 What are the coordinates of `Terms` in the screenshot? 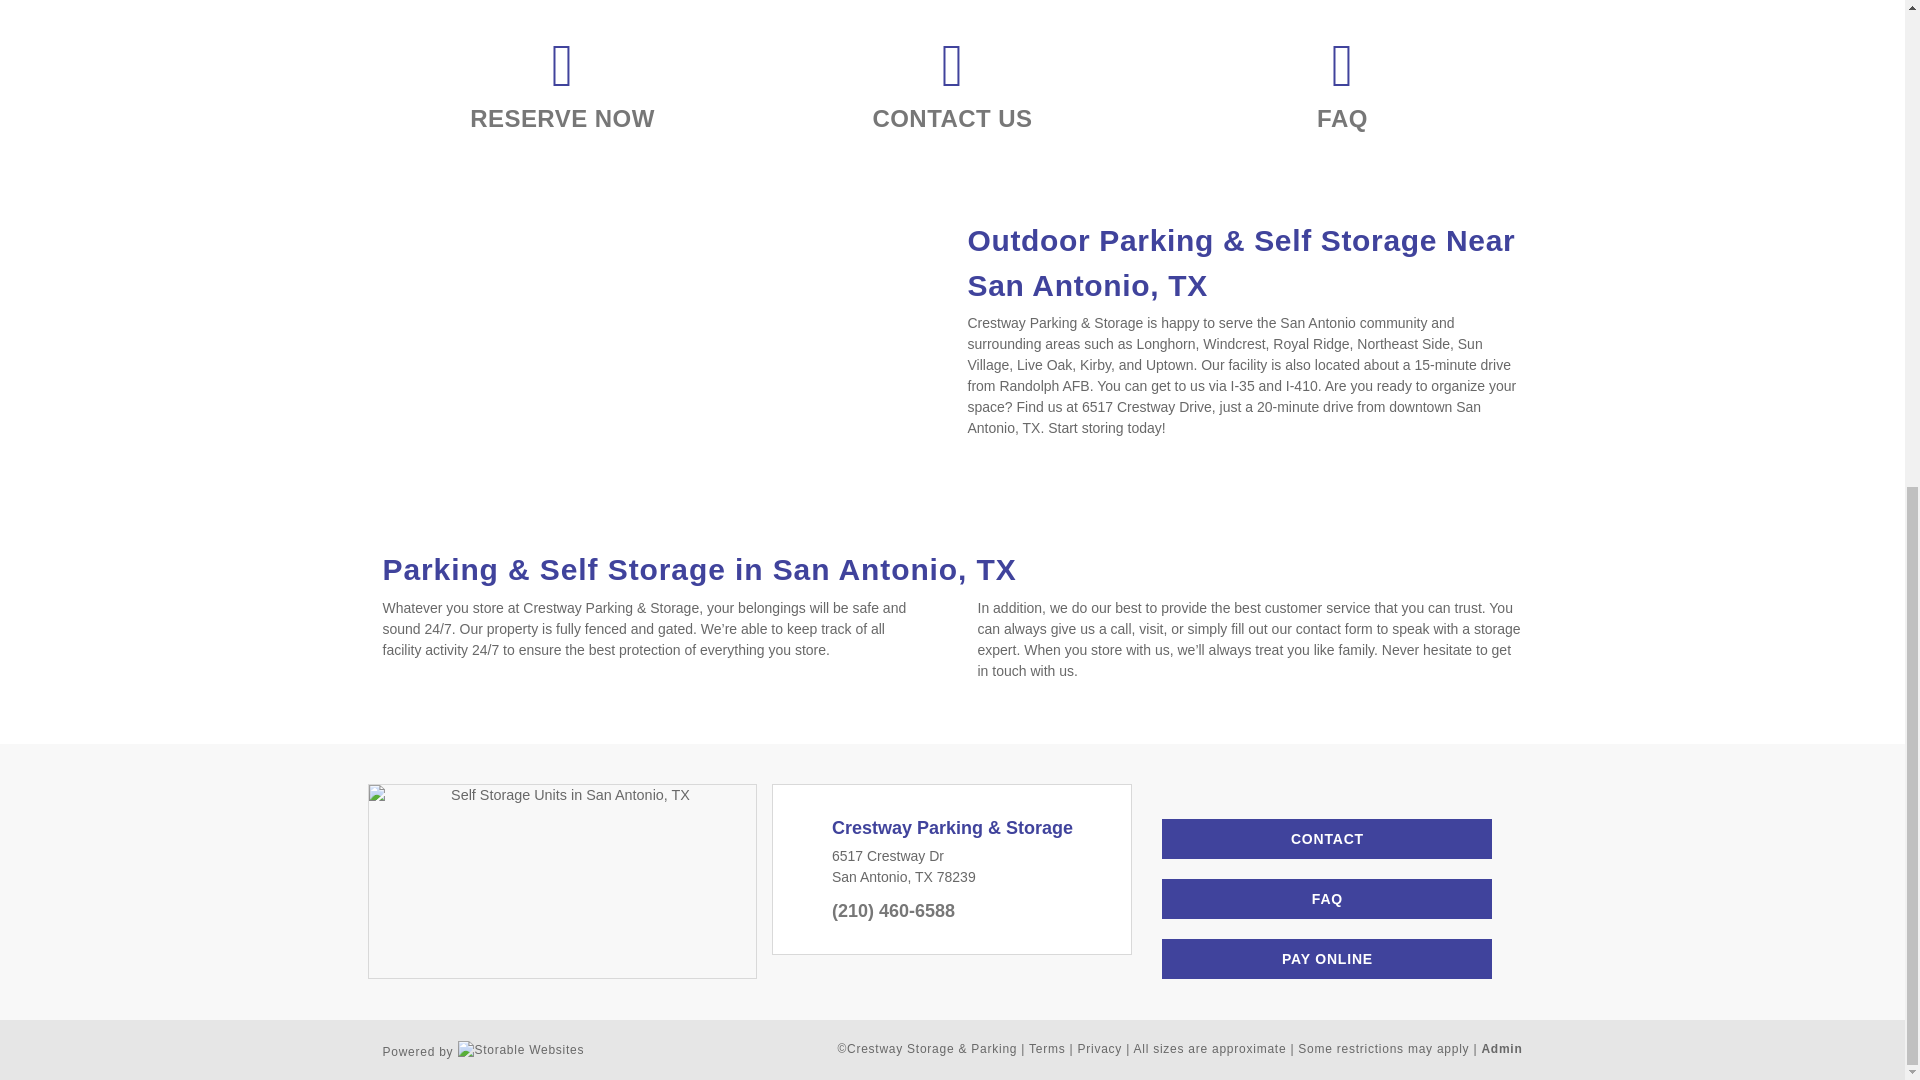 It's located at (1047, 1049).